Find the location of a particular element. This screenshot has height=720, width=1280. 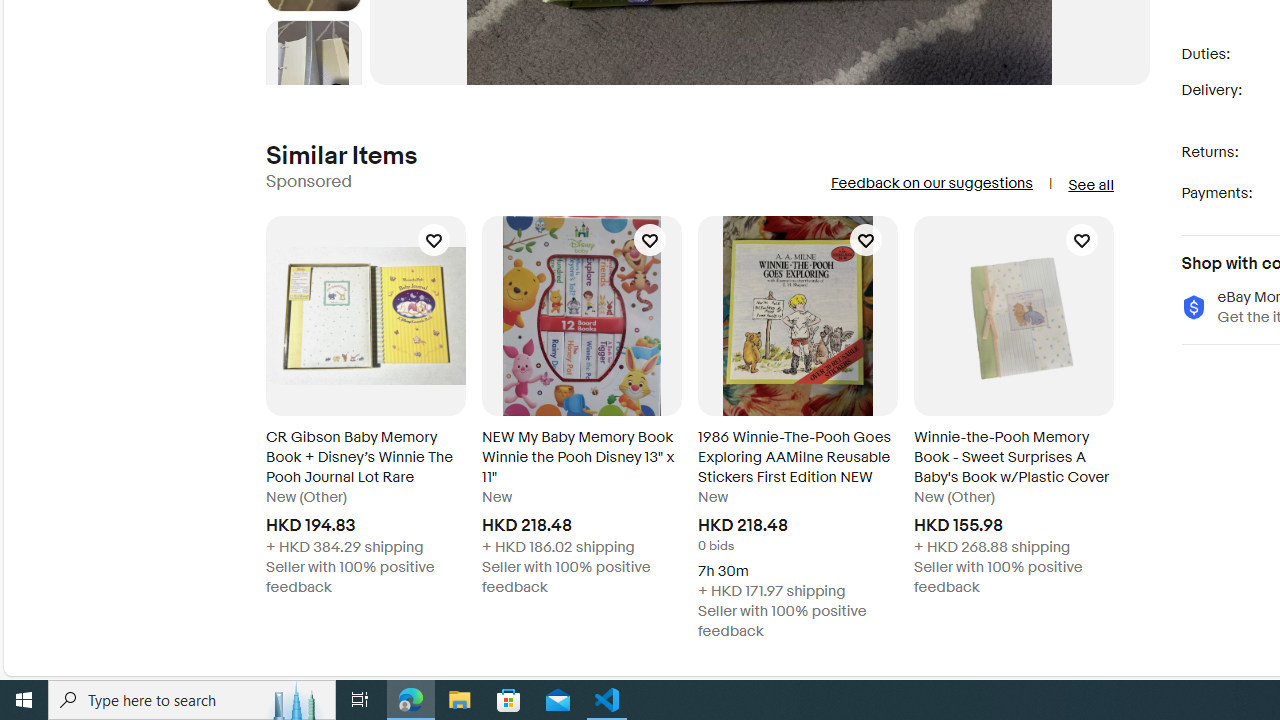

See all is located at coordinates (1090, 184).